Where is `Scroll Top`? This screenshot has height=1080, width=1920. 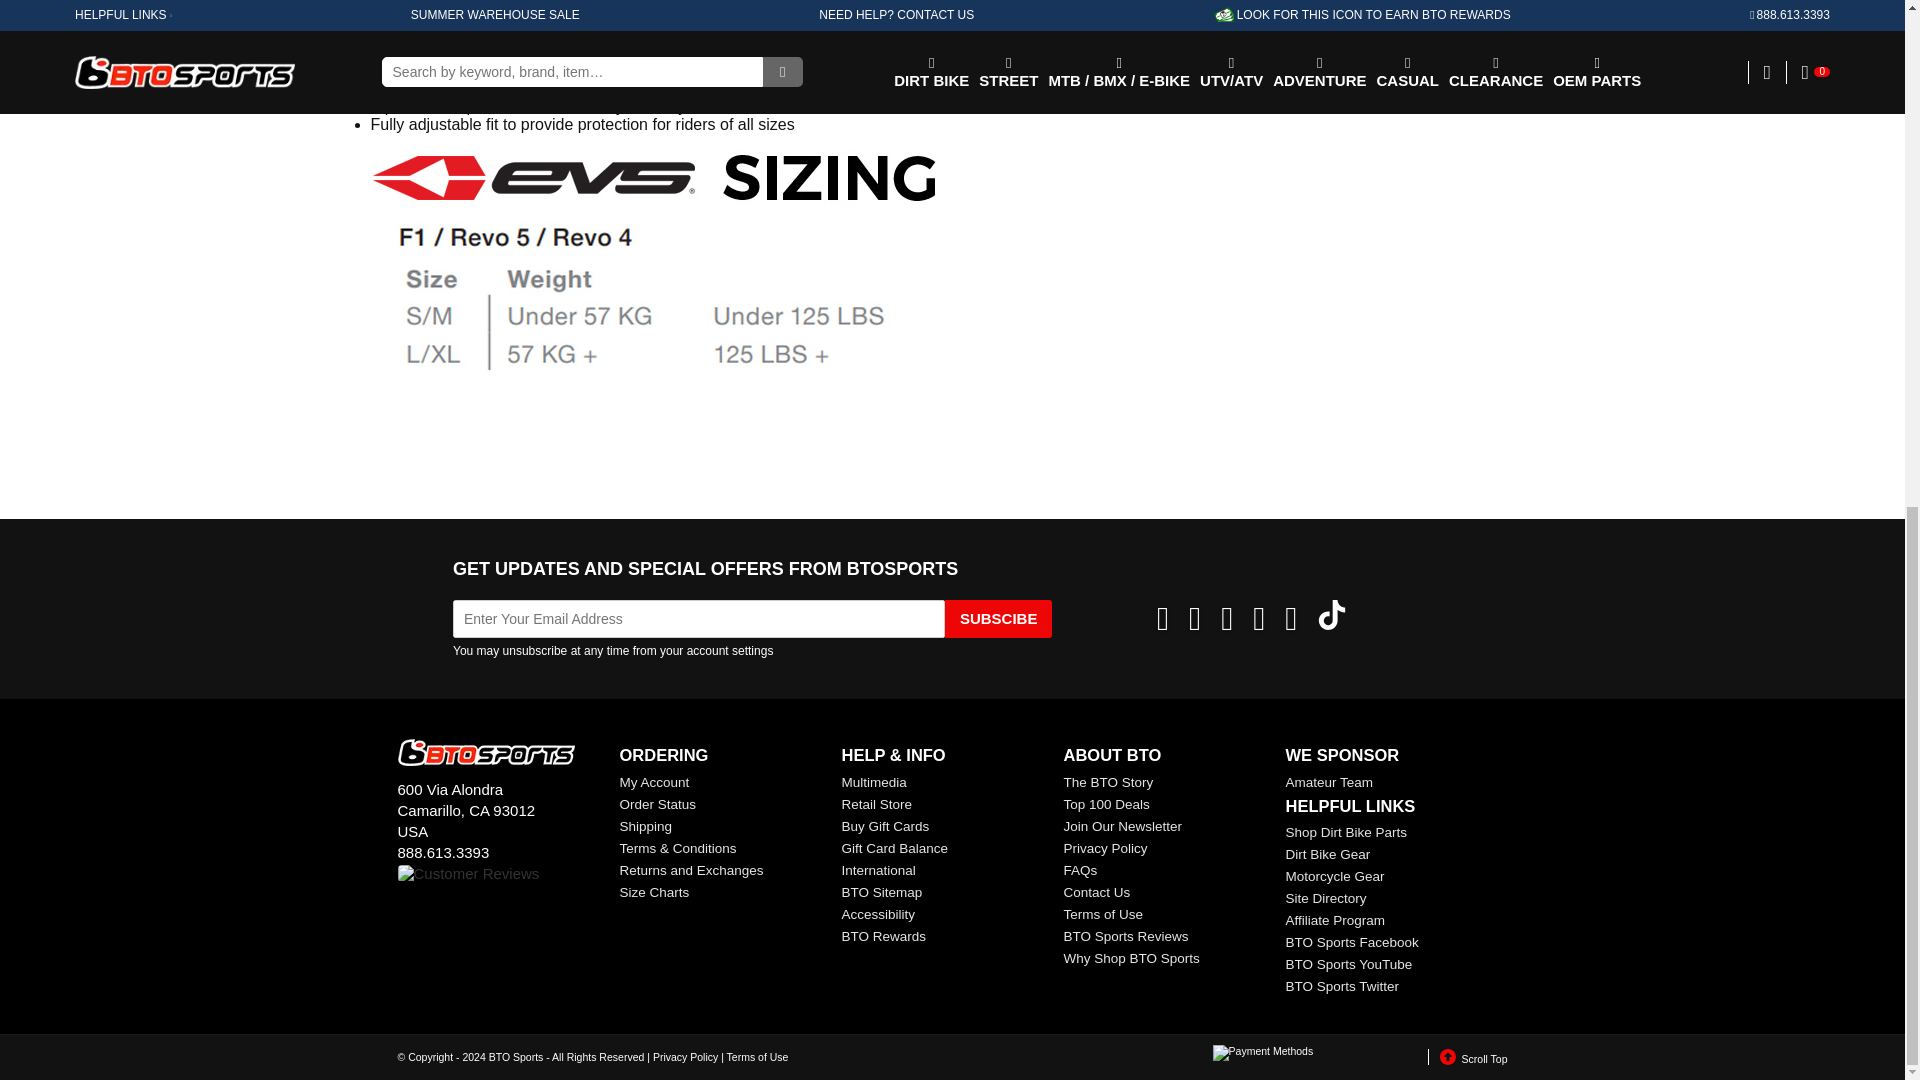 Scroll Top is located at coordinates (1468, 1056).